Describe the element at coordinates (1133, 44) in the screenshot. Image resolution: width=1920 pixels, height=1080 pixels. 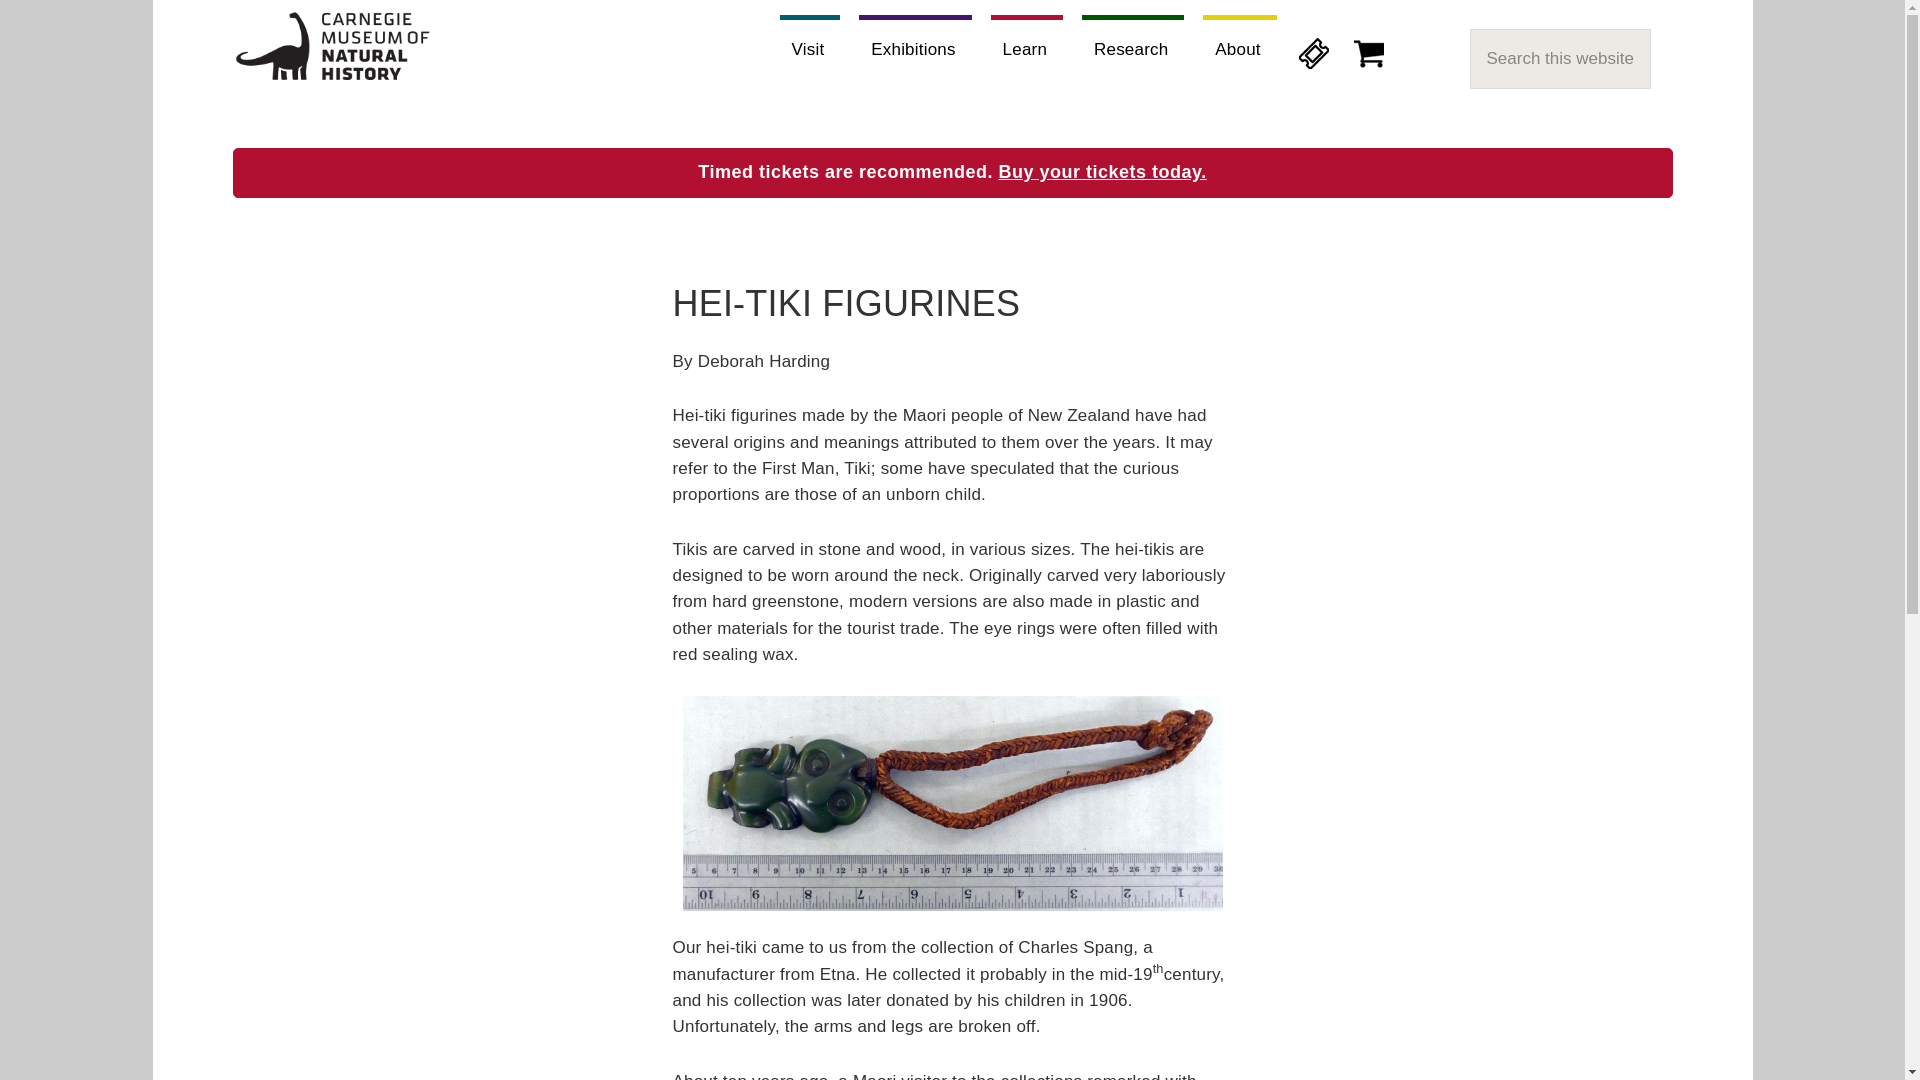
I see `Research` at that location.